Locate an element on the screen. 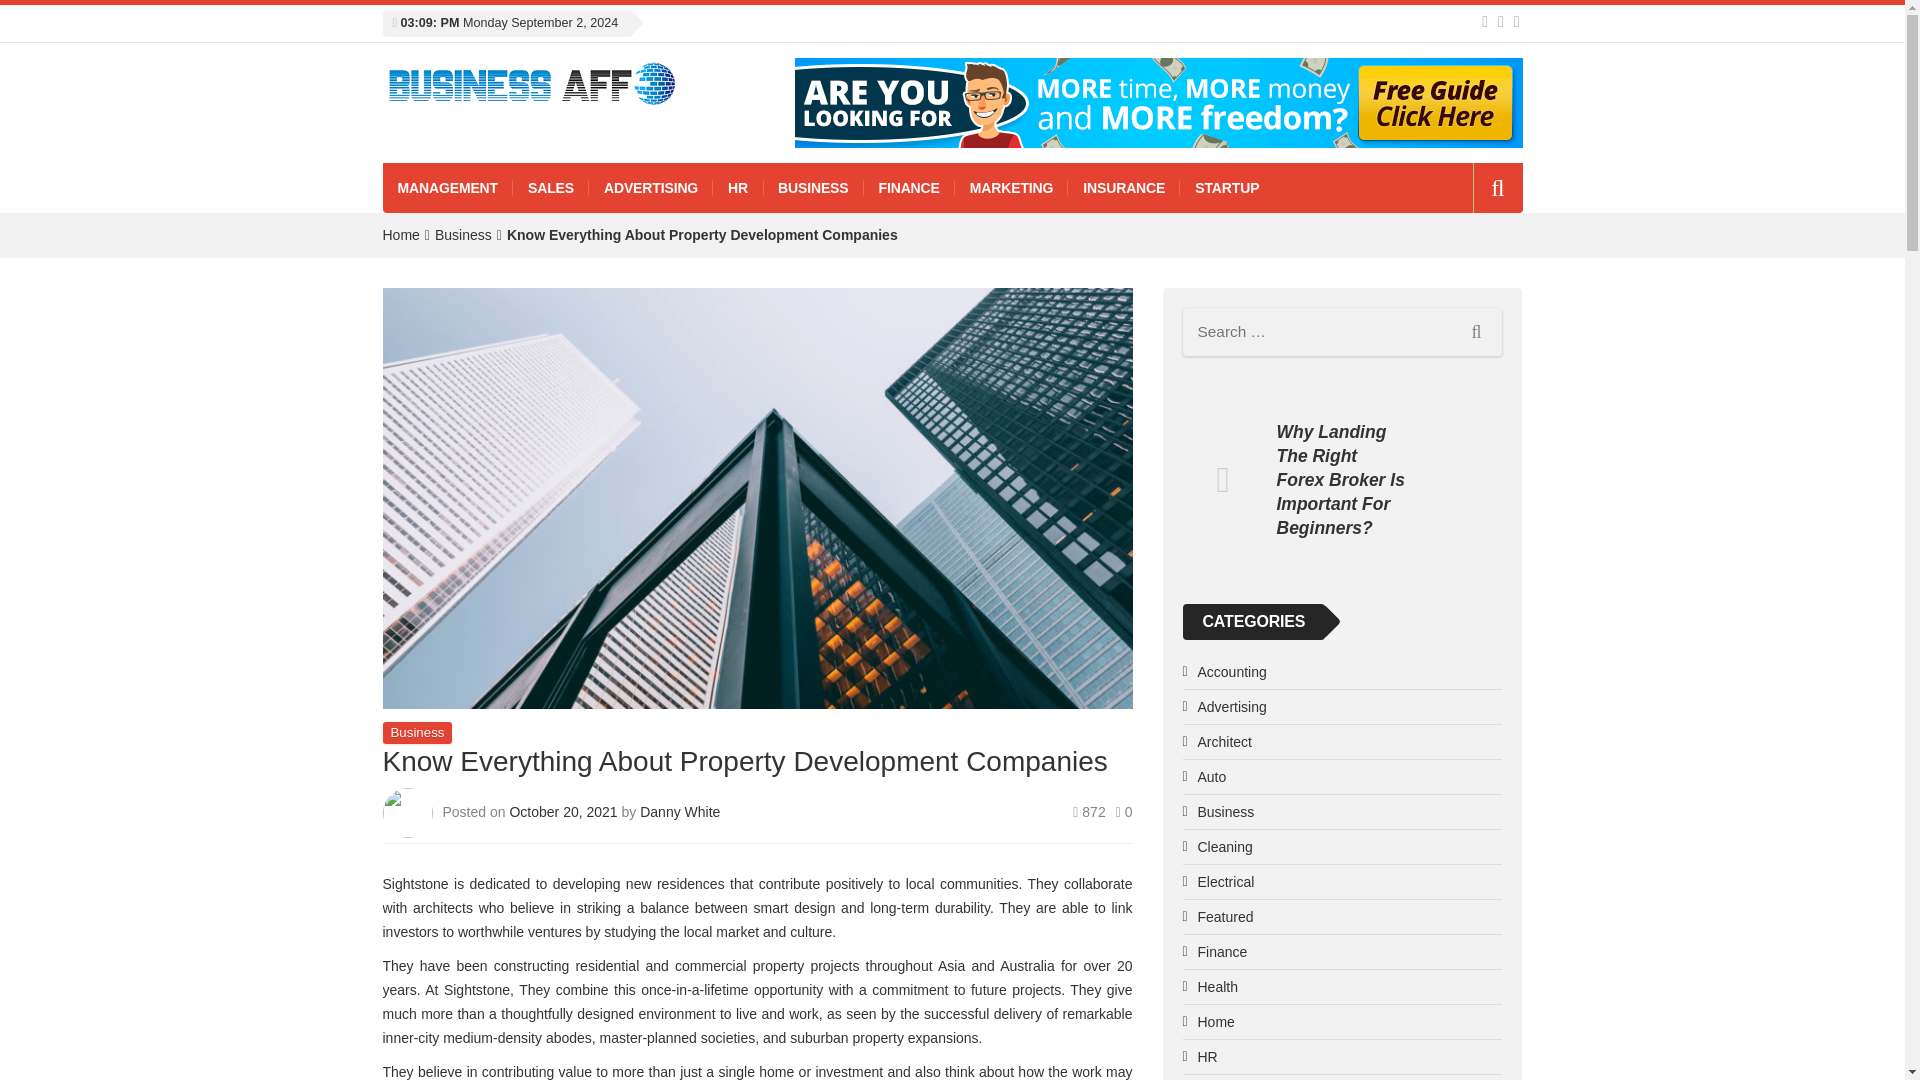  ADVERTISING is located at coordinates (650, 188).